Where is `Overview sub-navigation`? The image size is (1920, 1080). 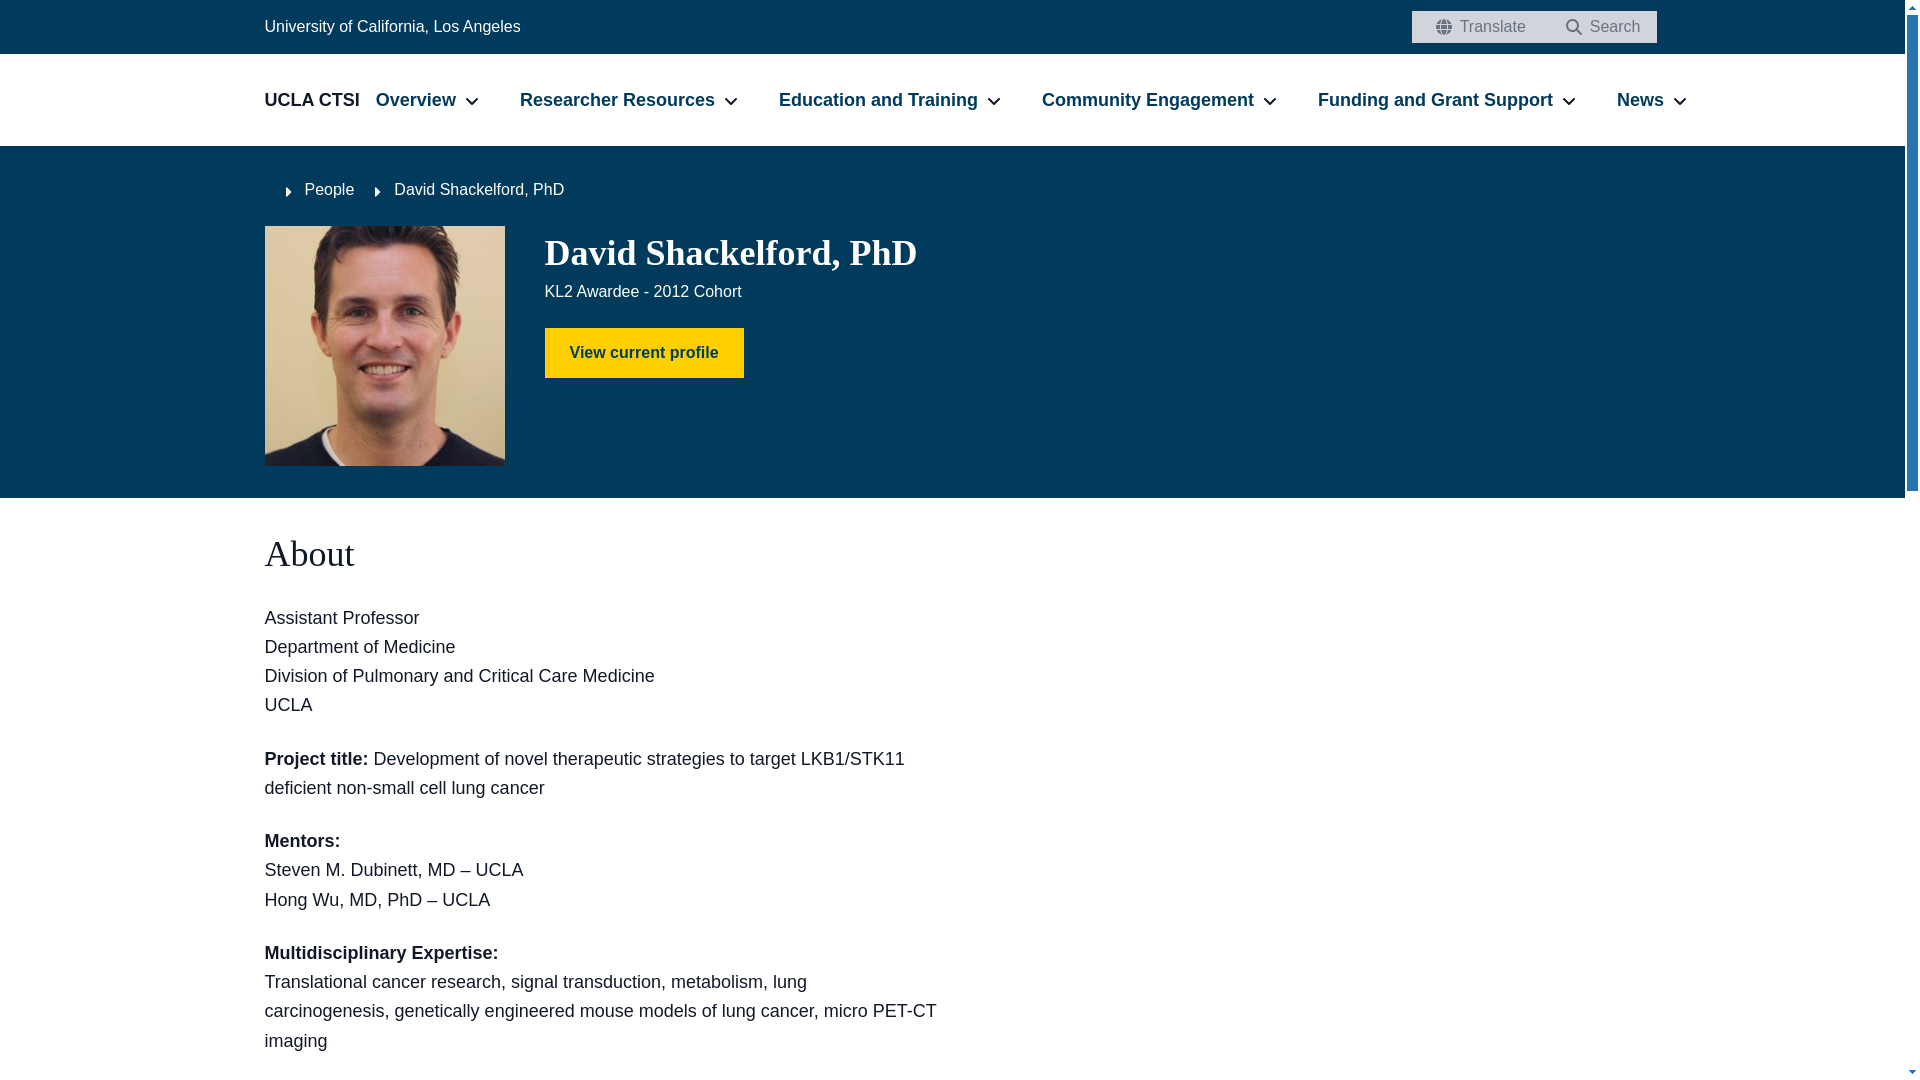 Overview sub-navigation is located at coordinates (472, 100).